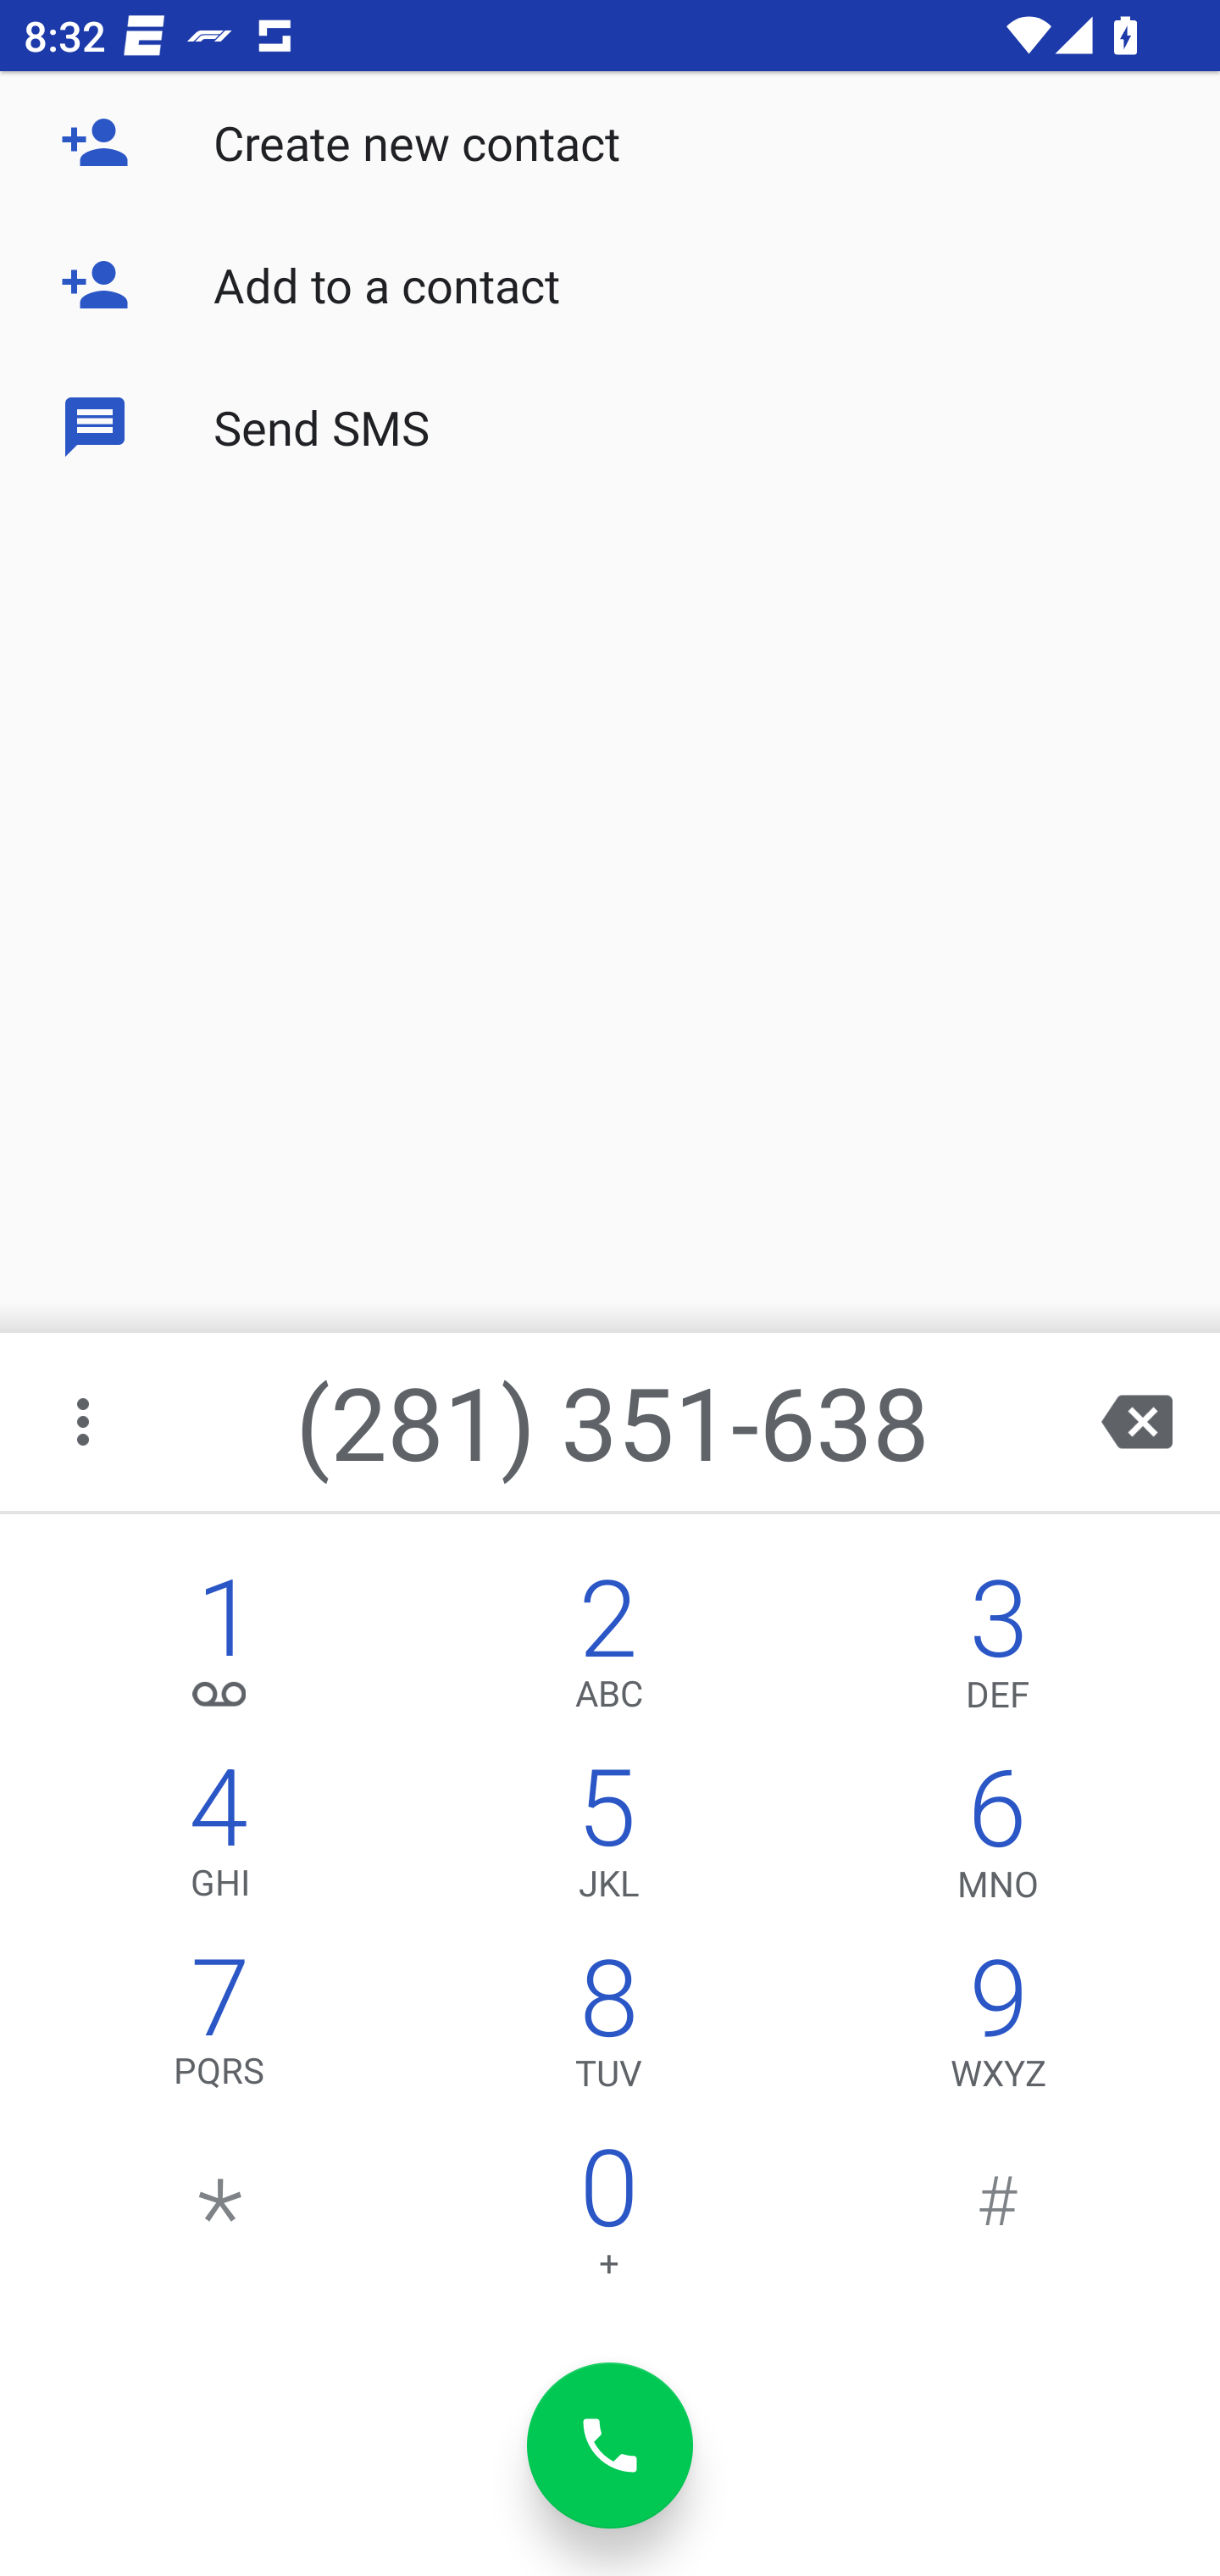  What do you see at coordinates (1137, 1422) in the screenshot?
I see `backspace` at bounding box center [1137, 1422].